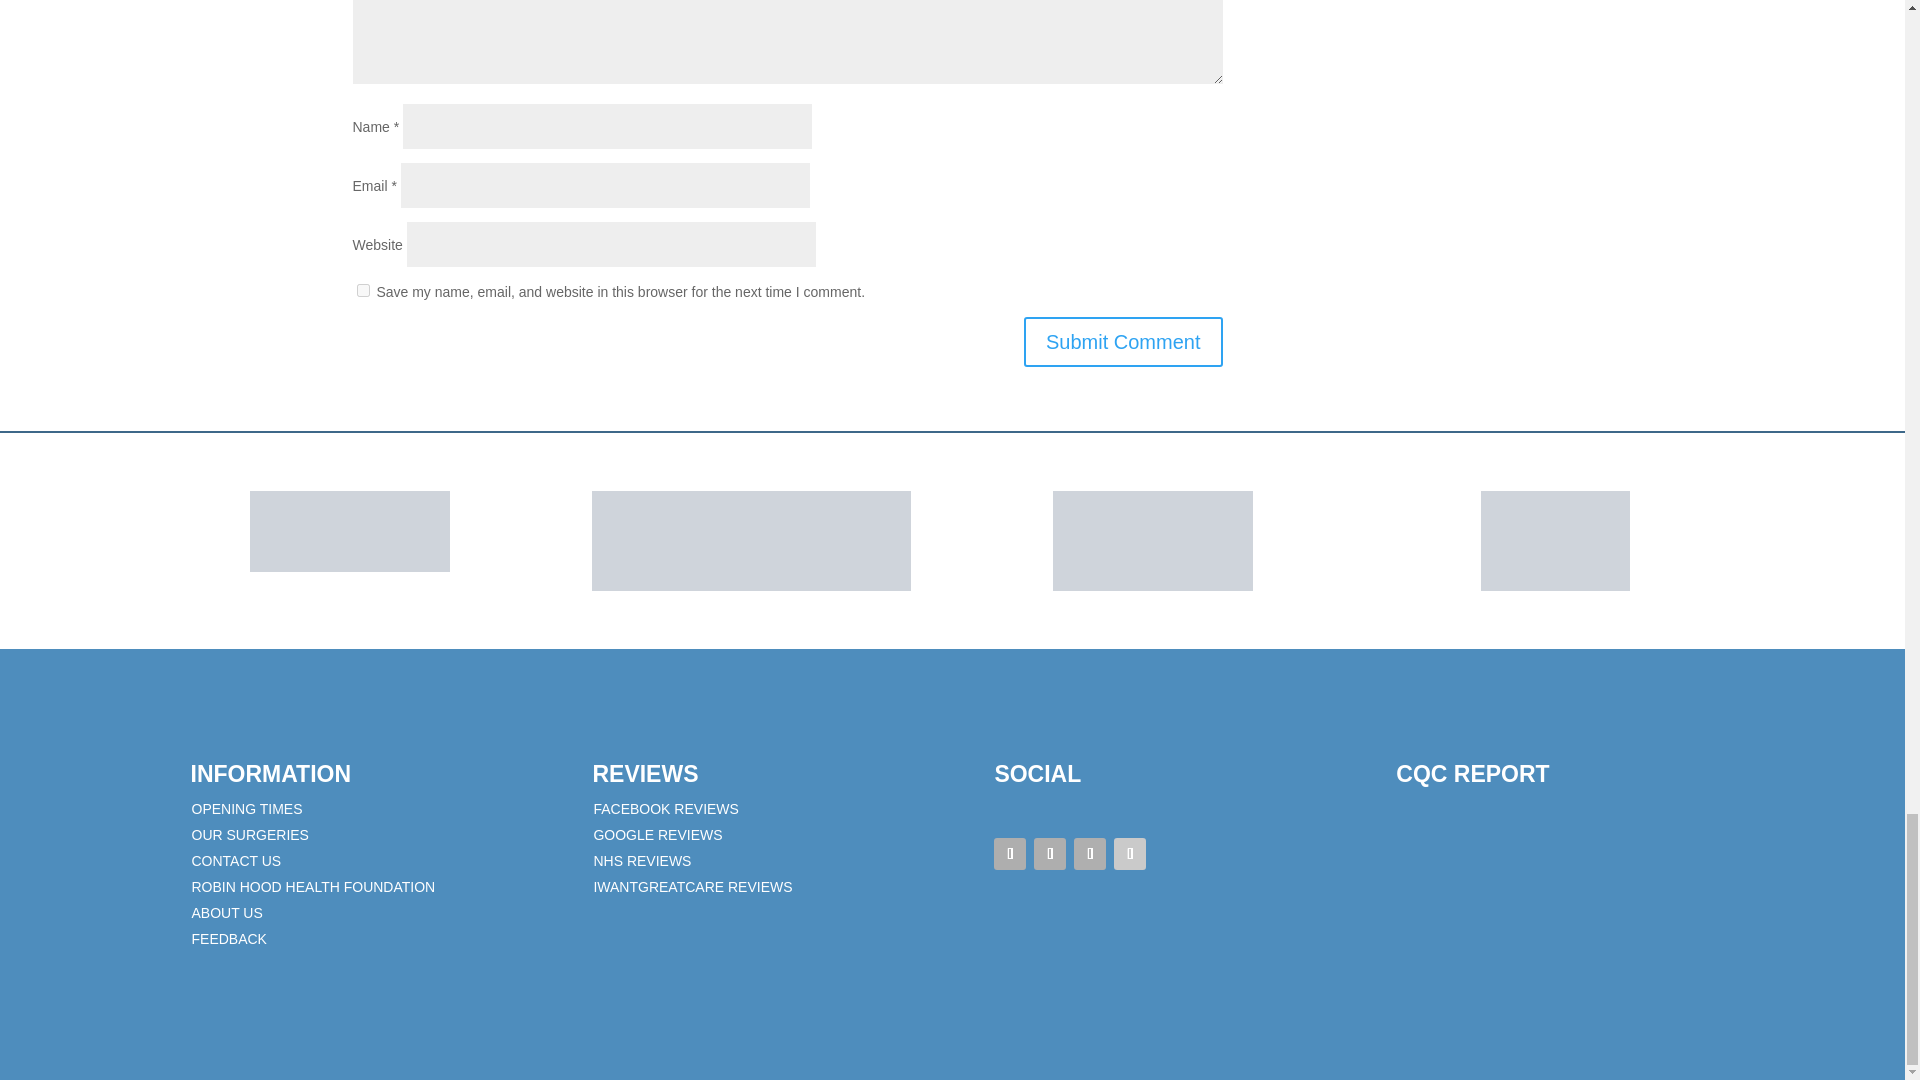 The height and width of the screenshot is (1080, 1920). What do you see at coordinates (349, 532) in the screenshot?
I see `nhs` at bounding box center [349, 532].